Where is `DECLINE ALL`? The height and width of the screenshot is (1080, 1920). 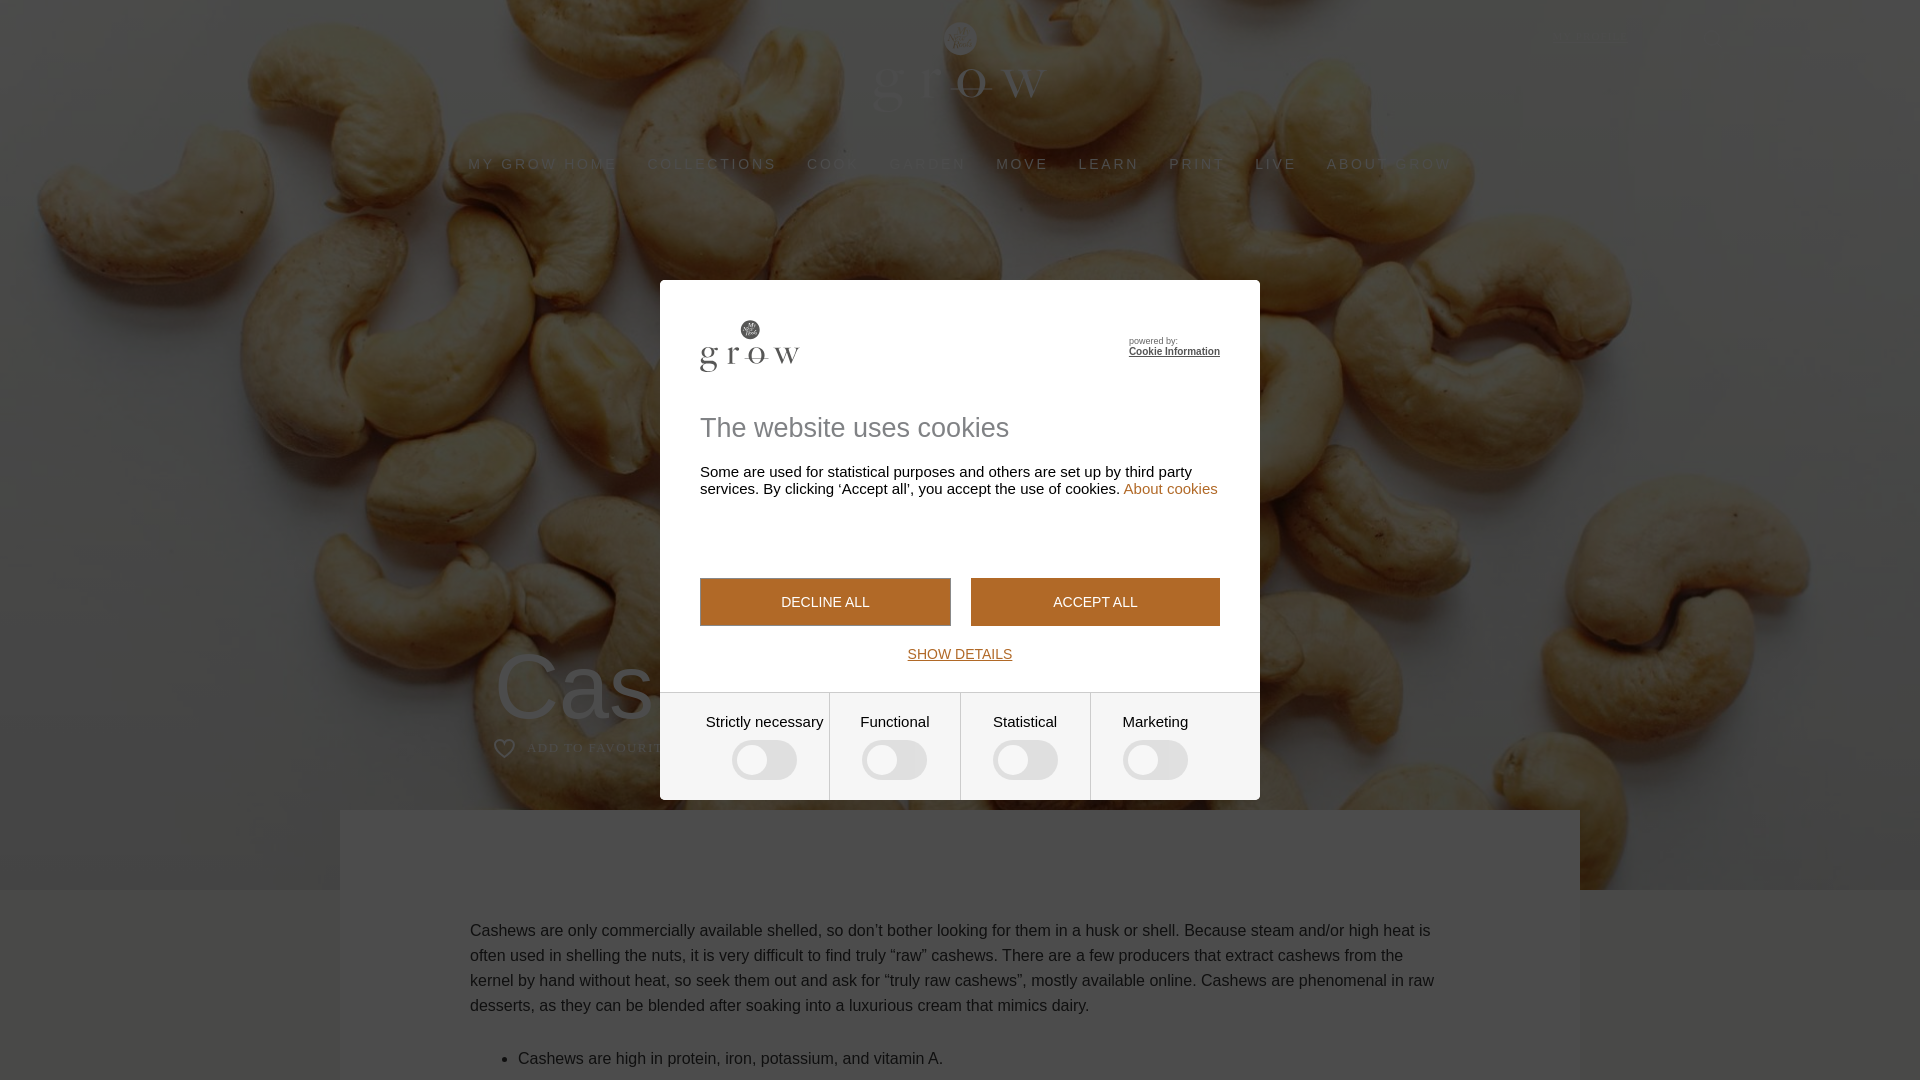
DECLINE ALL is located at coordinates (825, 602).